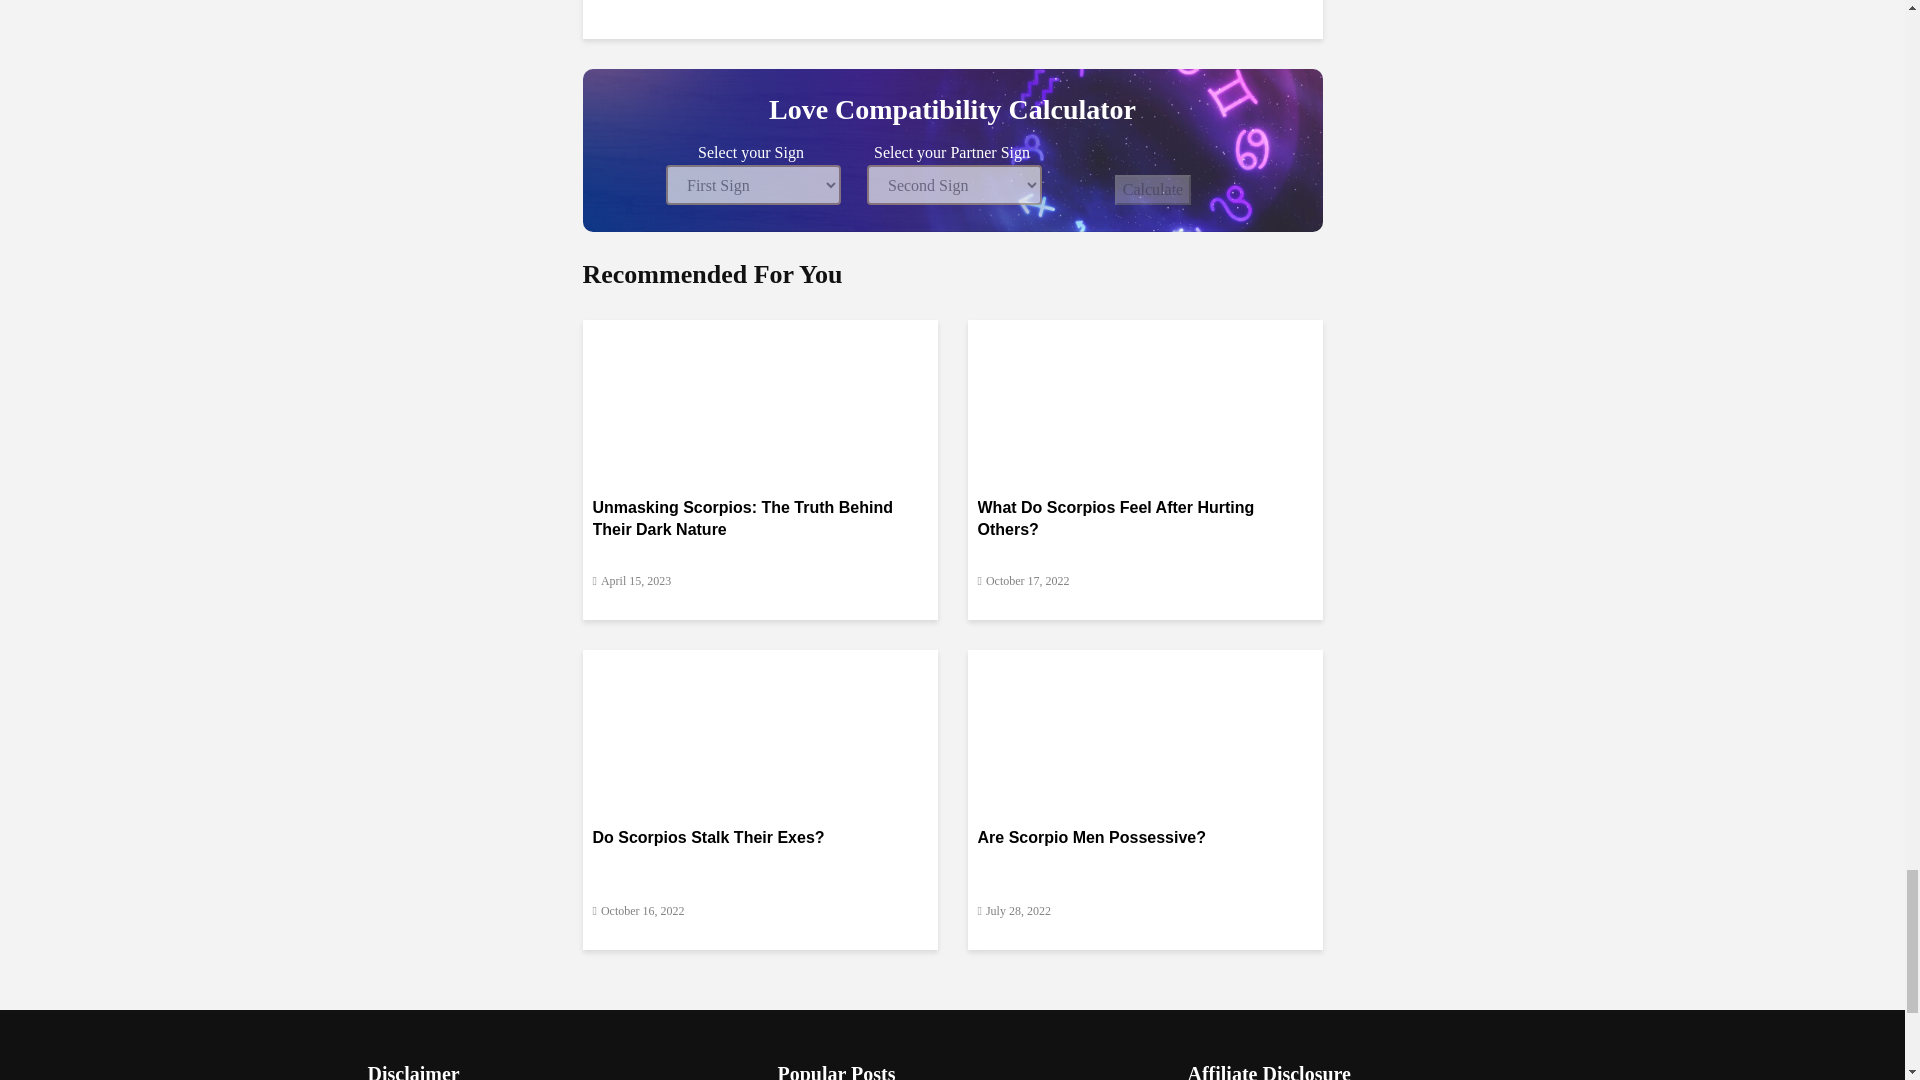 The width and height of the screenshot is (1920, 1080). I want to click on Do Scorpios Stalk Their Exes?, so click(758, 726).